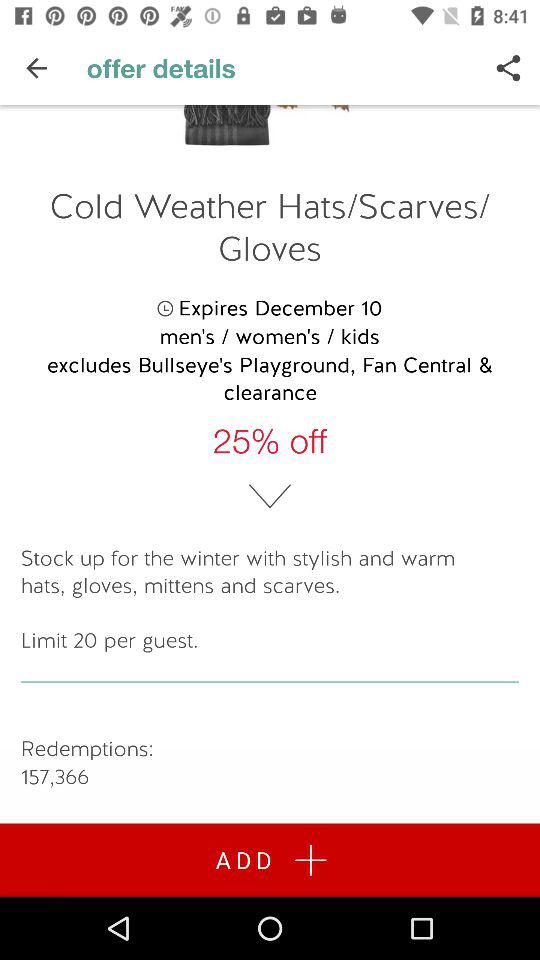  Describe the element at coordinates (36, 68) in the screenshot. I see `turn on icon to the left of offer details` at that location.